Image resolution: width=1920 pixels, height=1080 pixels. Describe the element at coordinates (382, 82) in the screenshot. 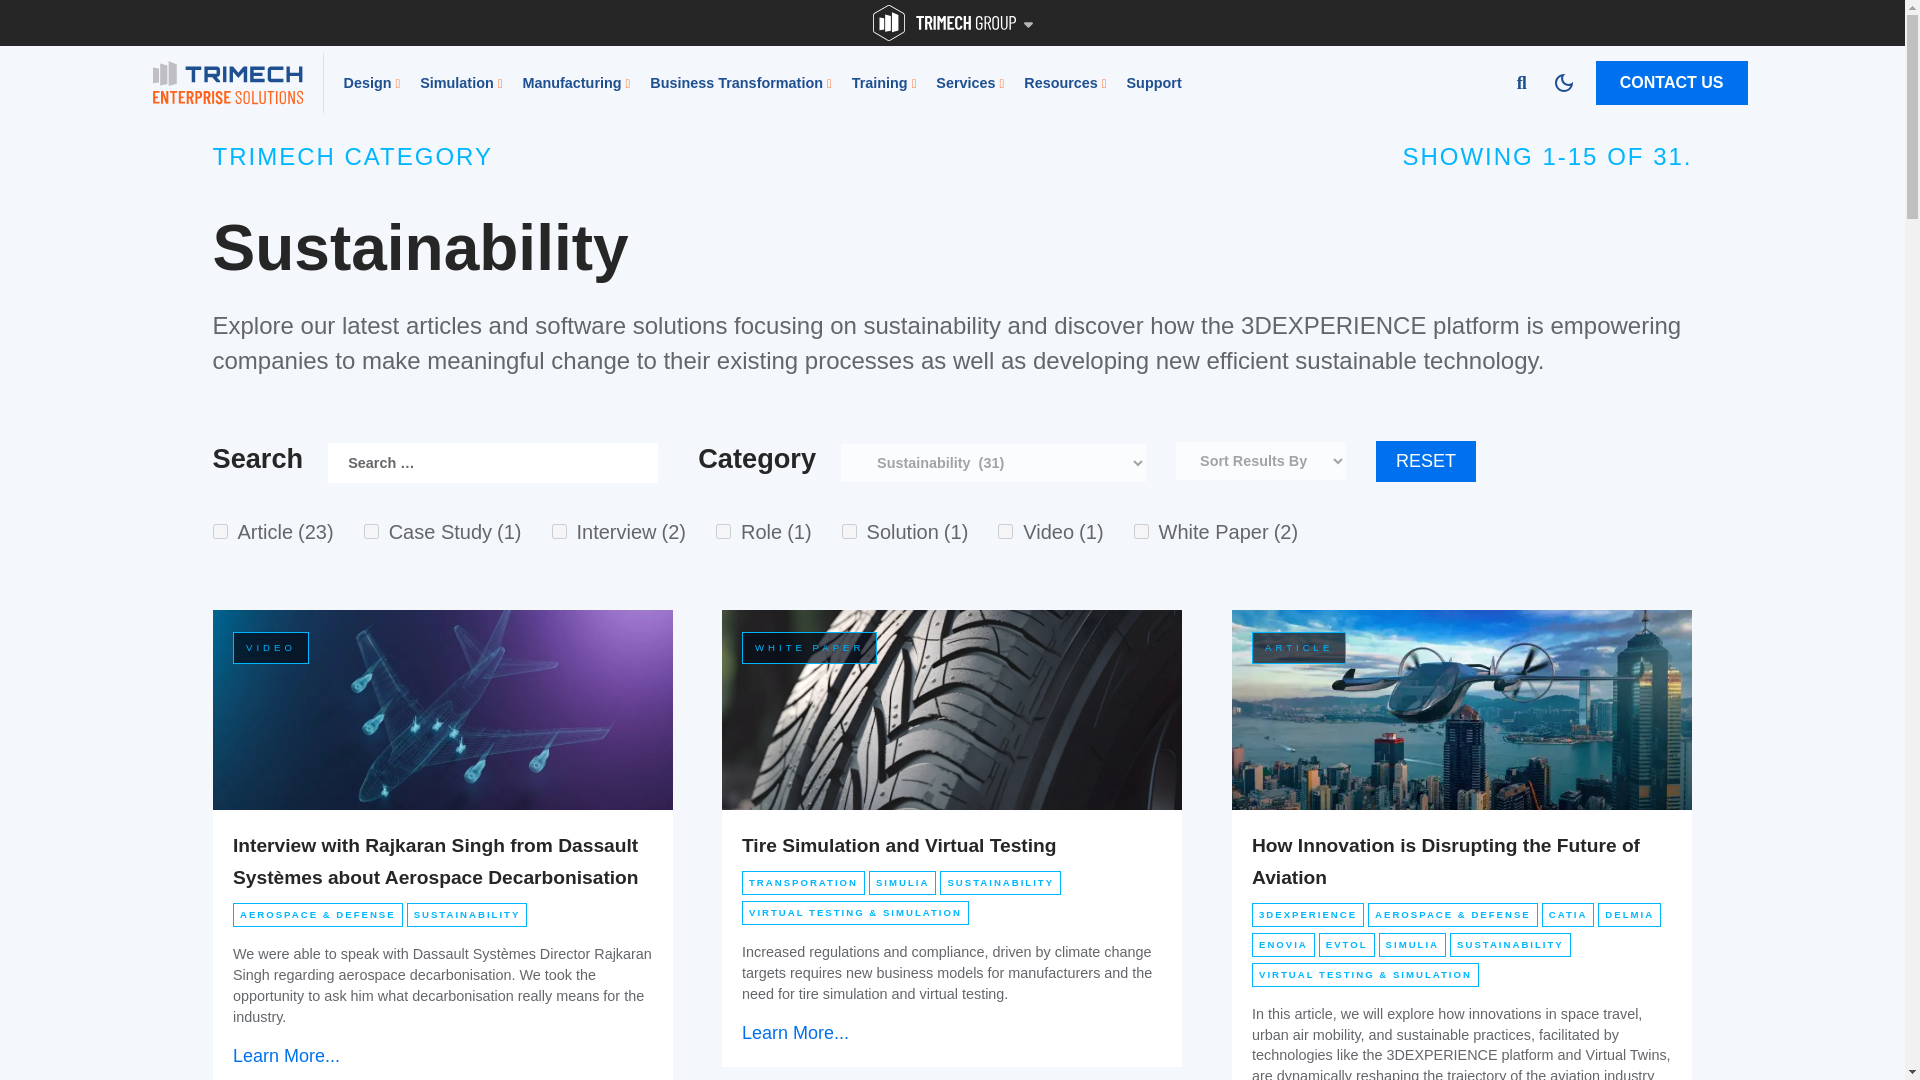

I see `Design` at that location.